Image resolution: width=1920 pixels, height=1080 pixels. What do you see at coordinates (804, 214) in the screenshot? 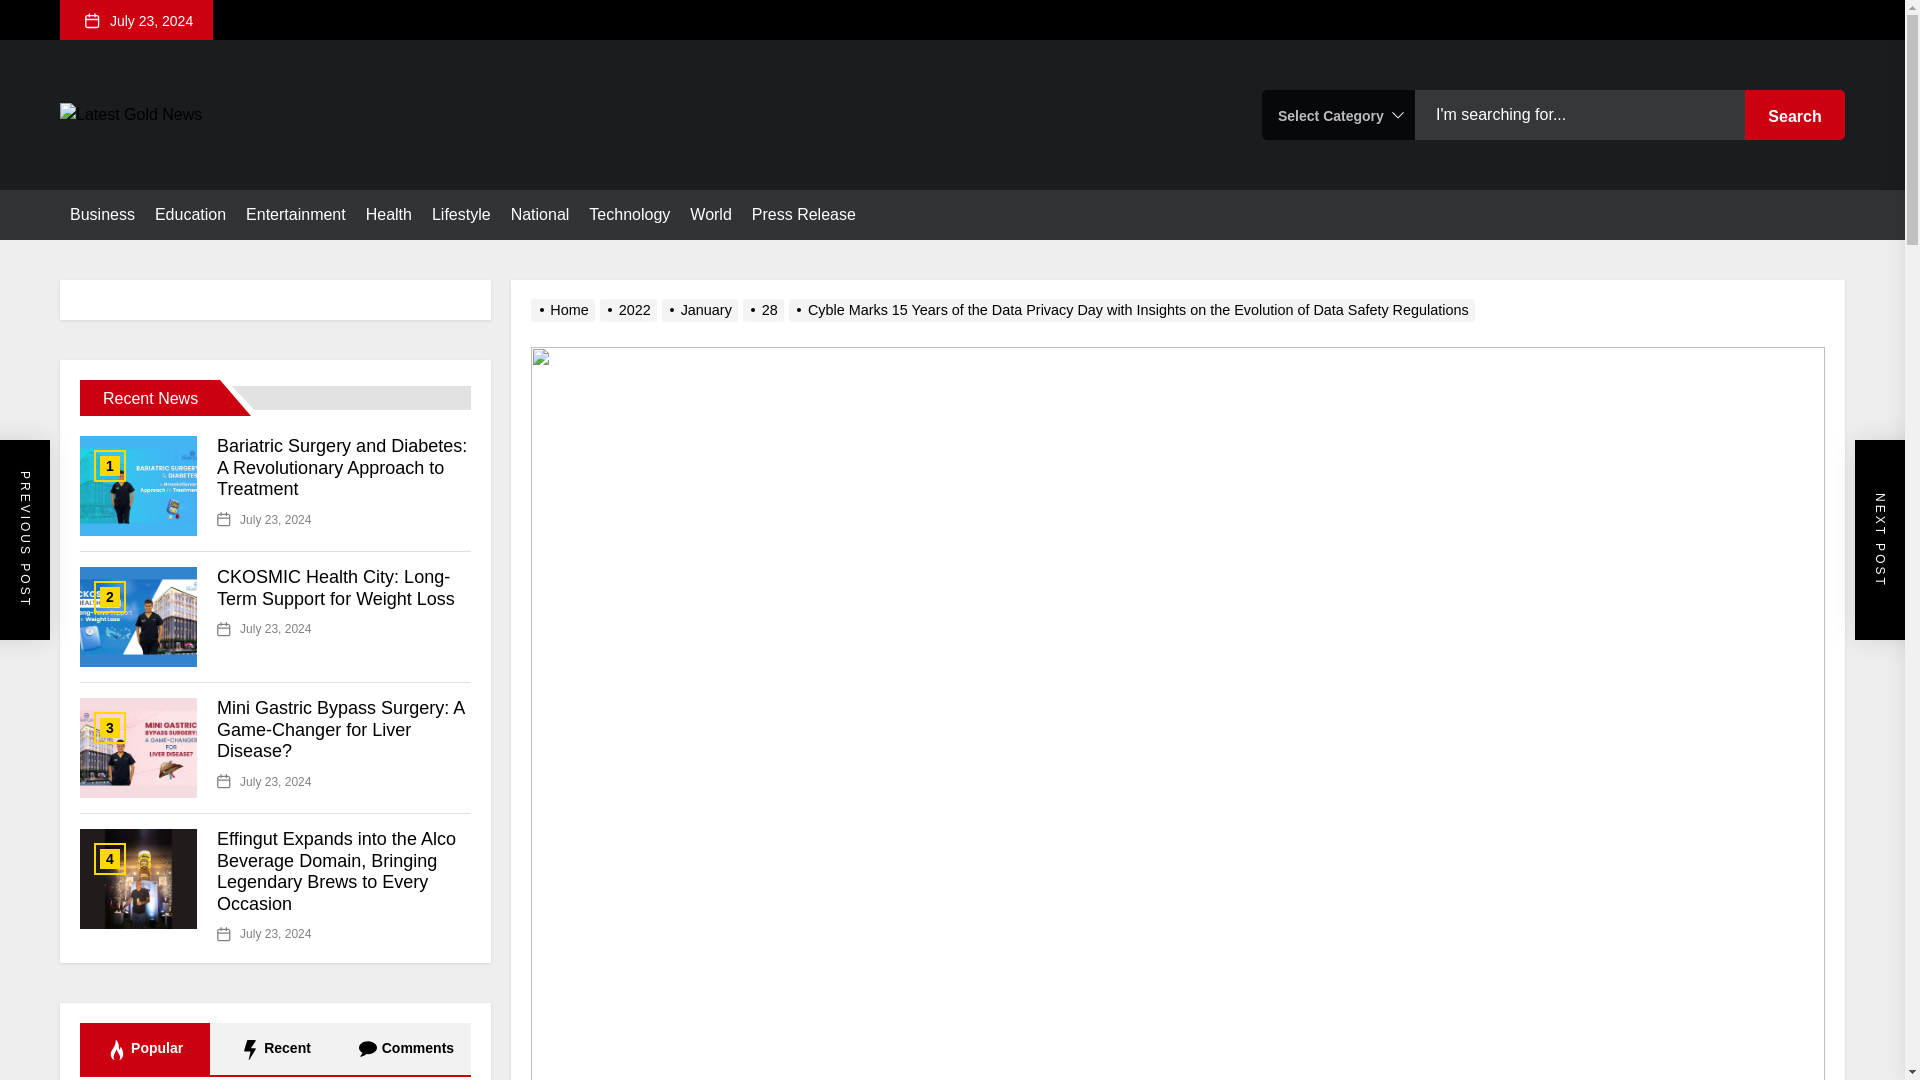
I see `Press Release` at bounding box center [804, 214].